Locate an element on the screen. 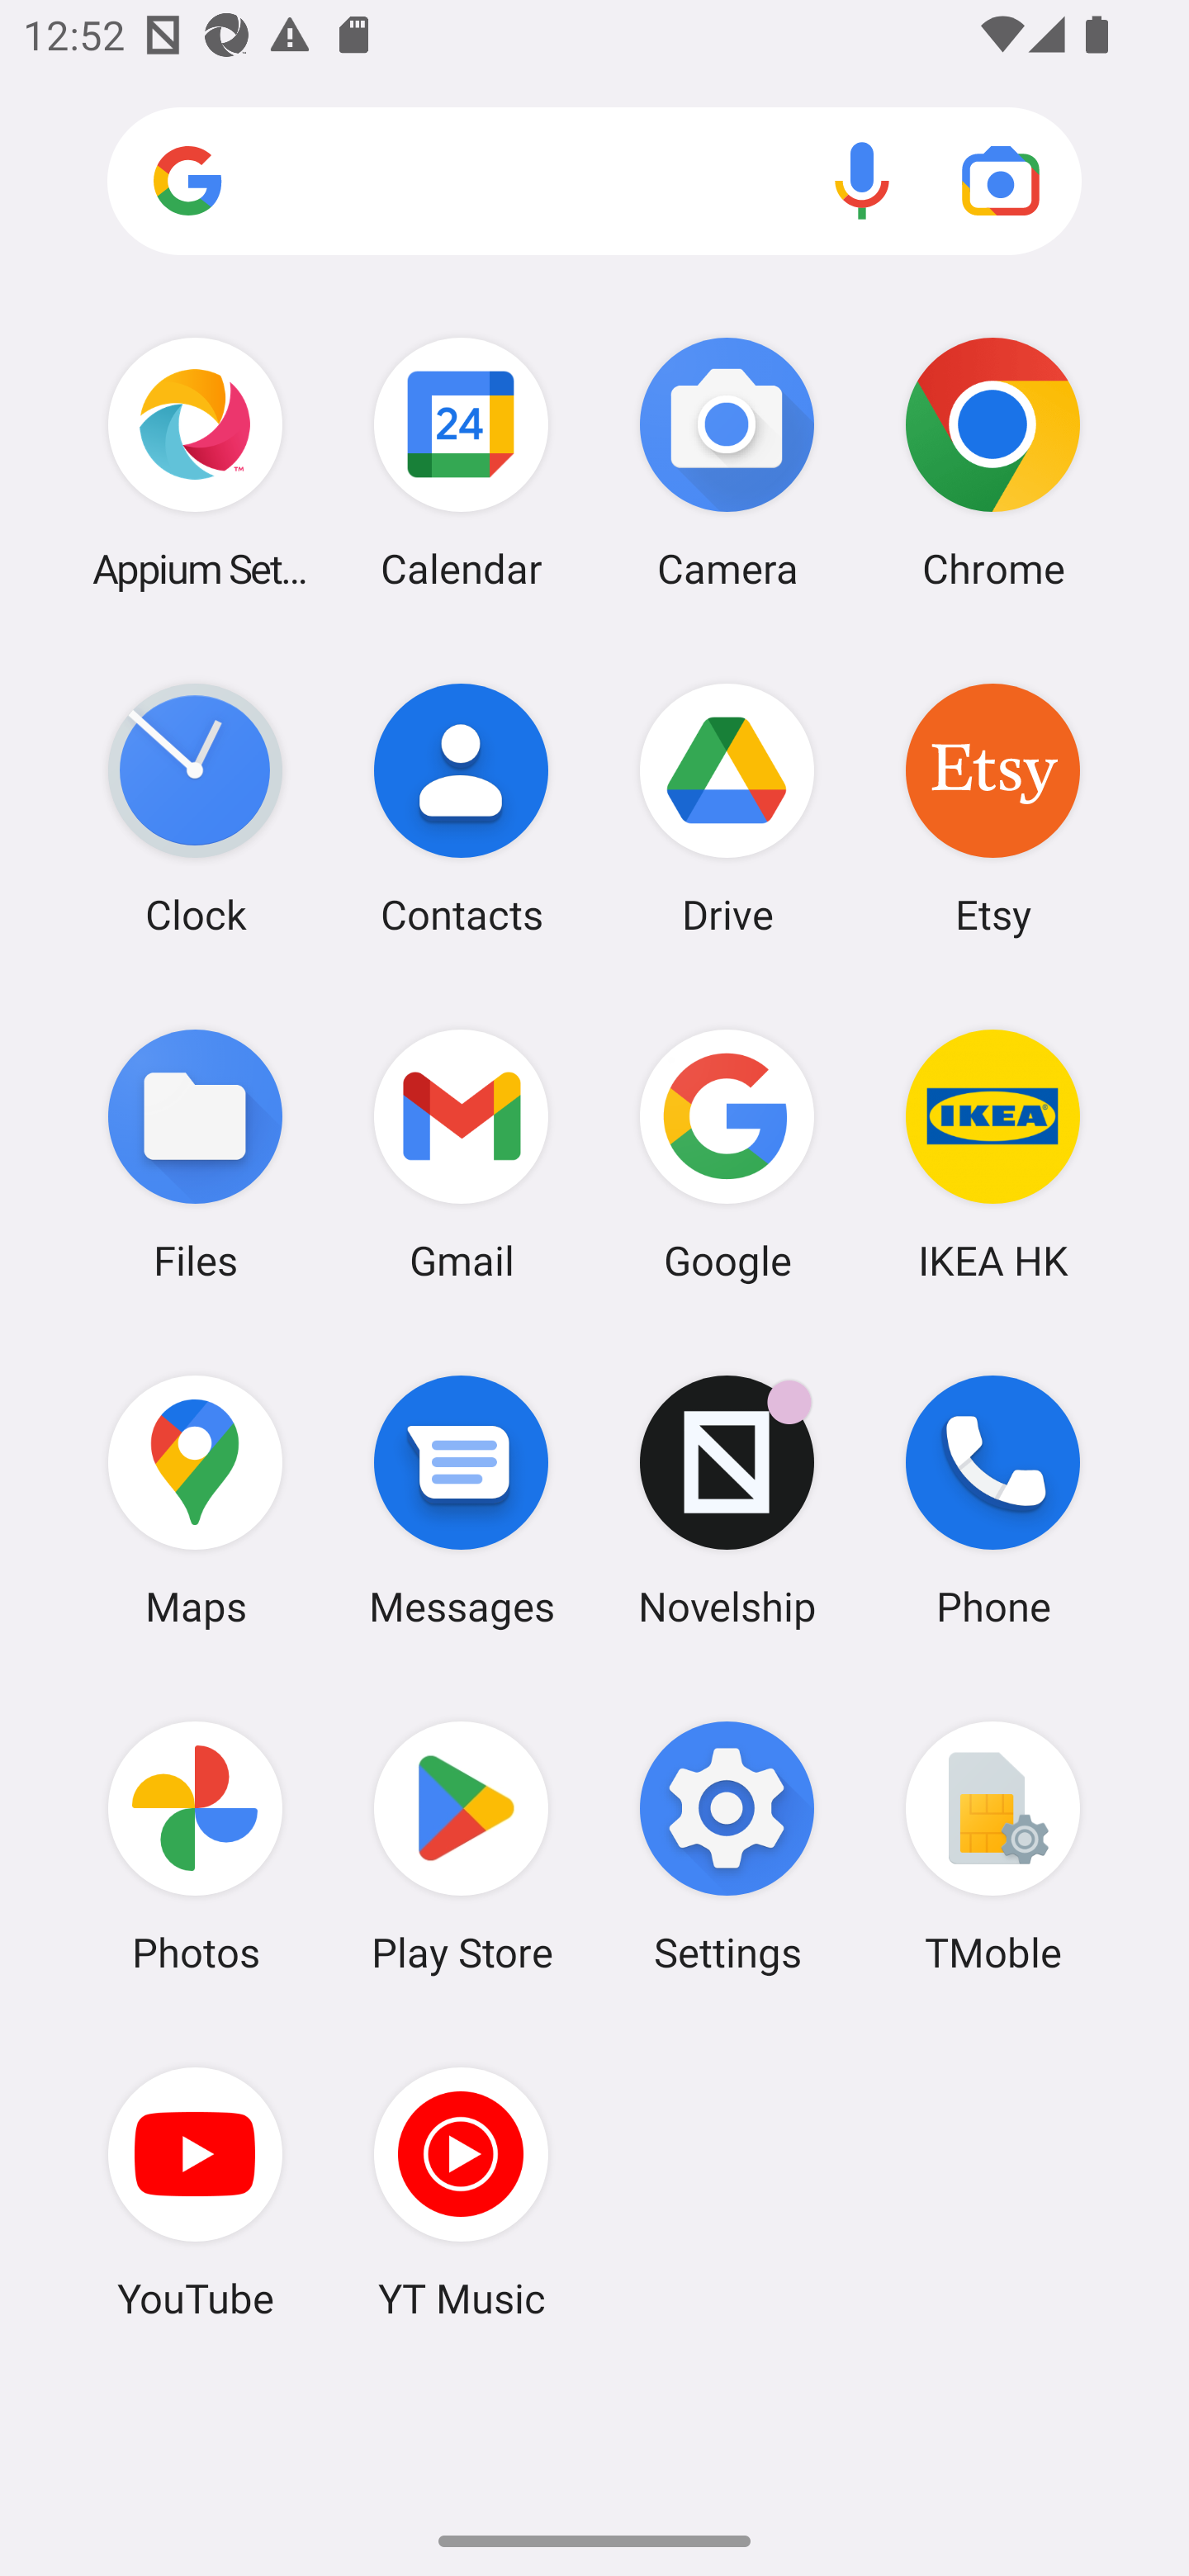 This screenshot has width=1189, height=2576. Calendar is located at coordinates (461, 462).